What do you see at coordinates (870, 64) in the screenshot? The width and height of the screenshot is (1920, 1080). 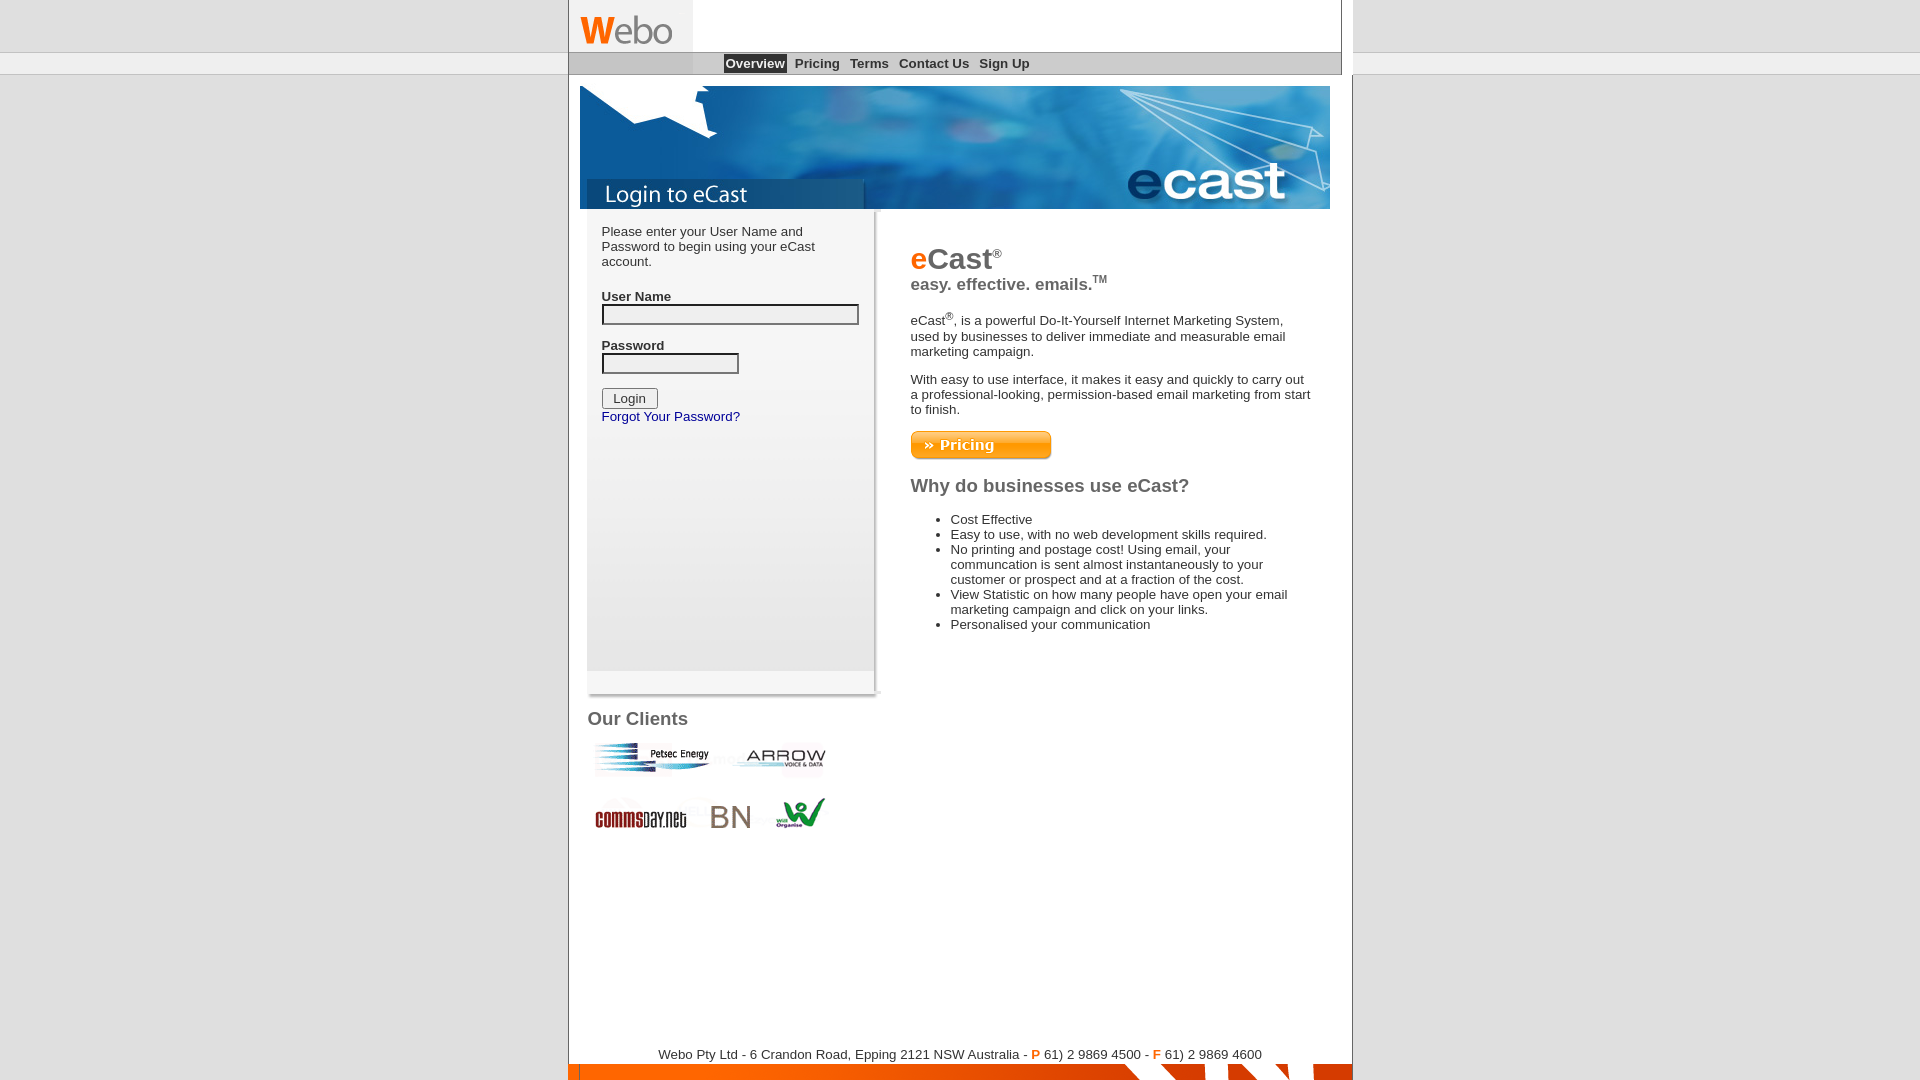 I see `Terms` at bounding box center [870, 64].